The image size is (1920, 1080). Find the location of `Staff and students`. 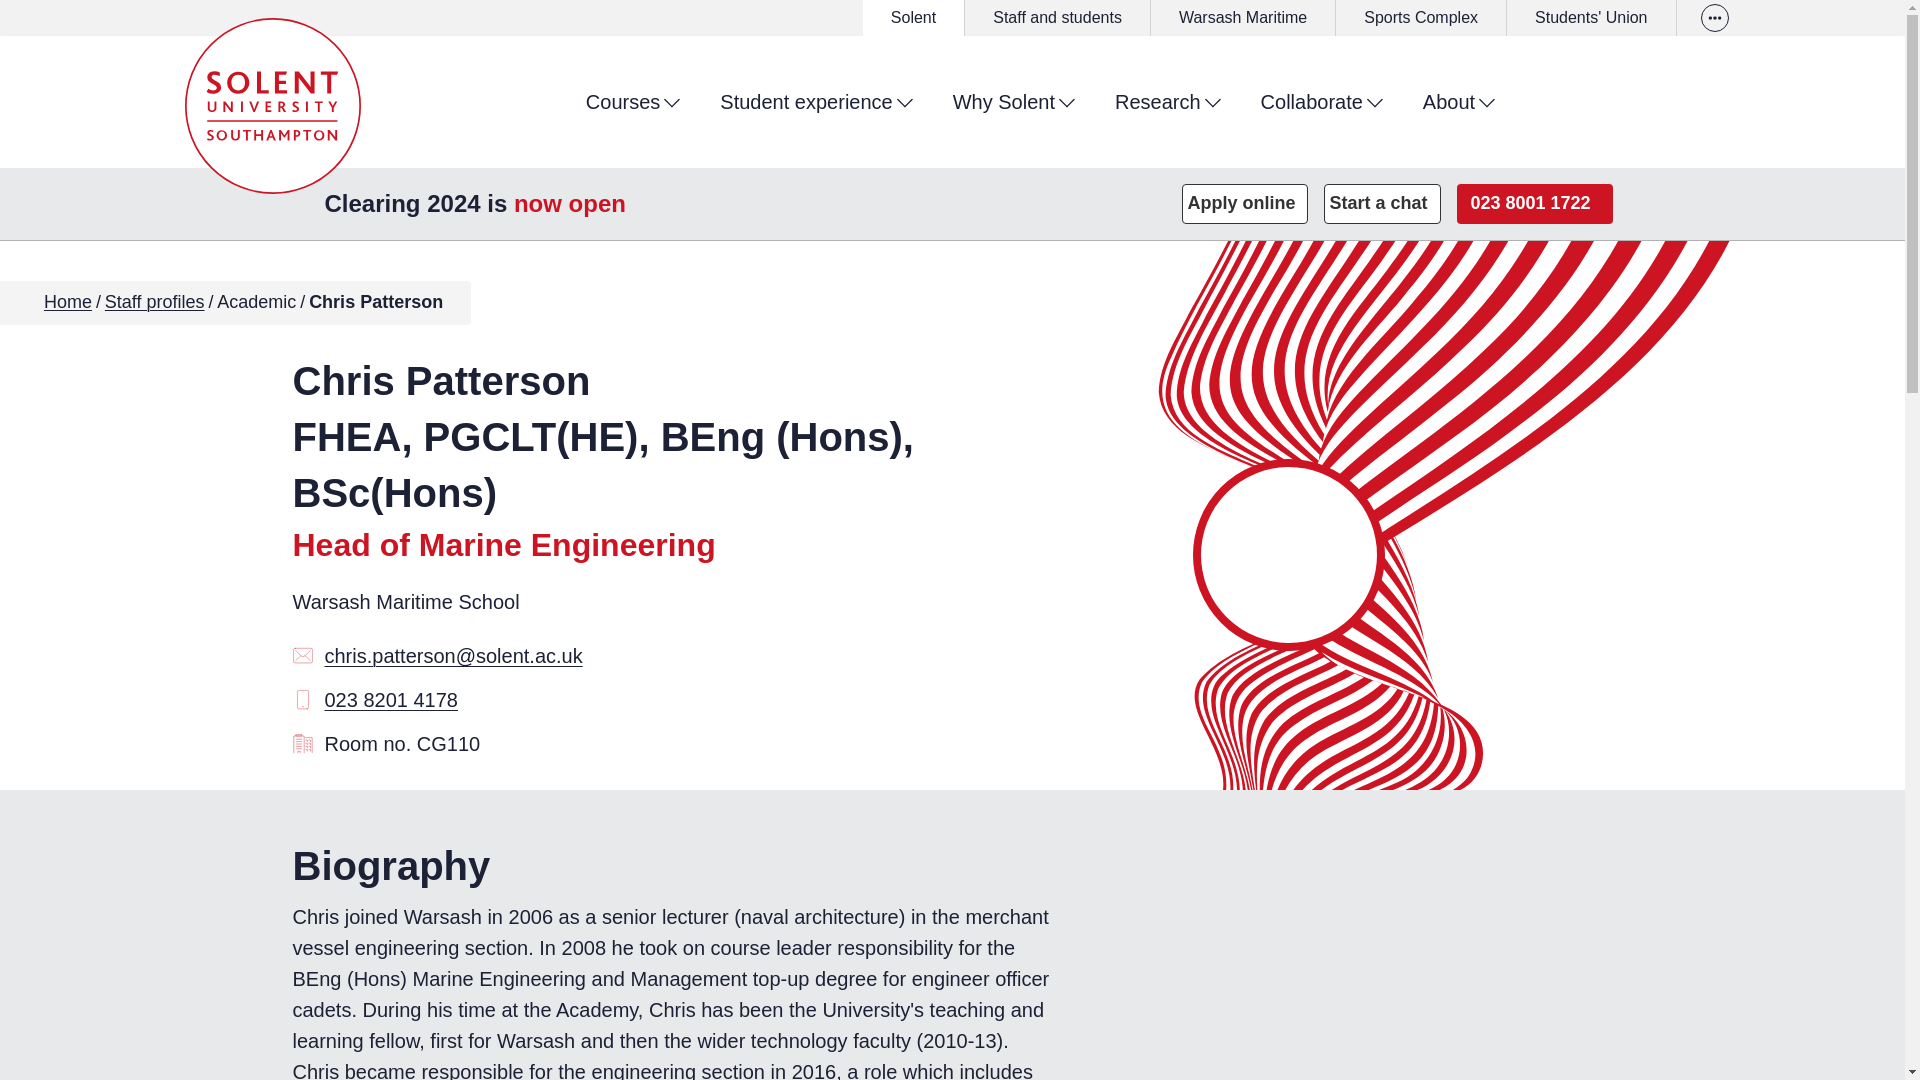

Staff and students is located at coordinates (1058, 18).